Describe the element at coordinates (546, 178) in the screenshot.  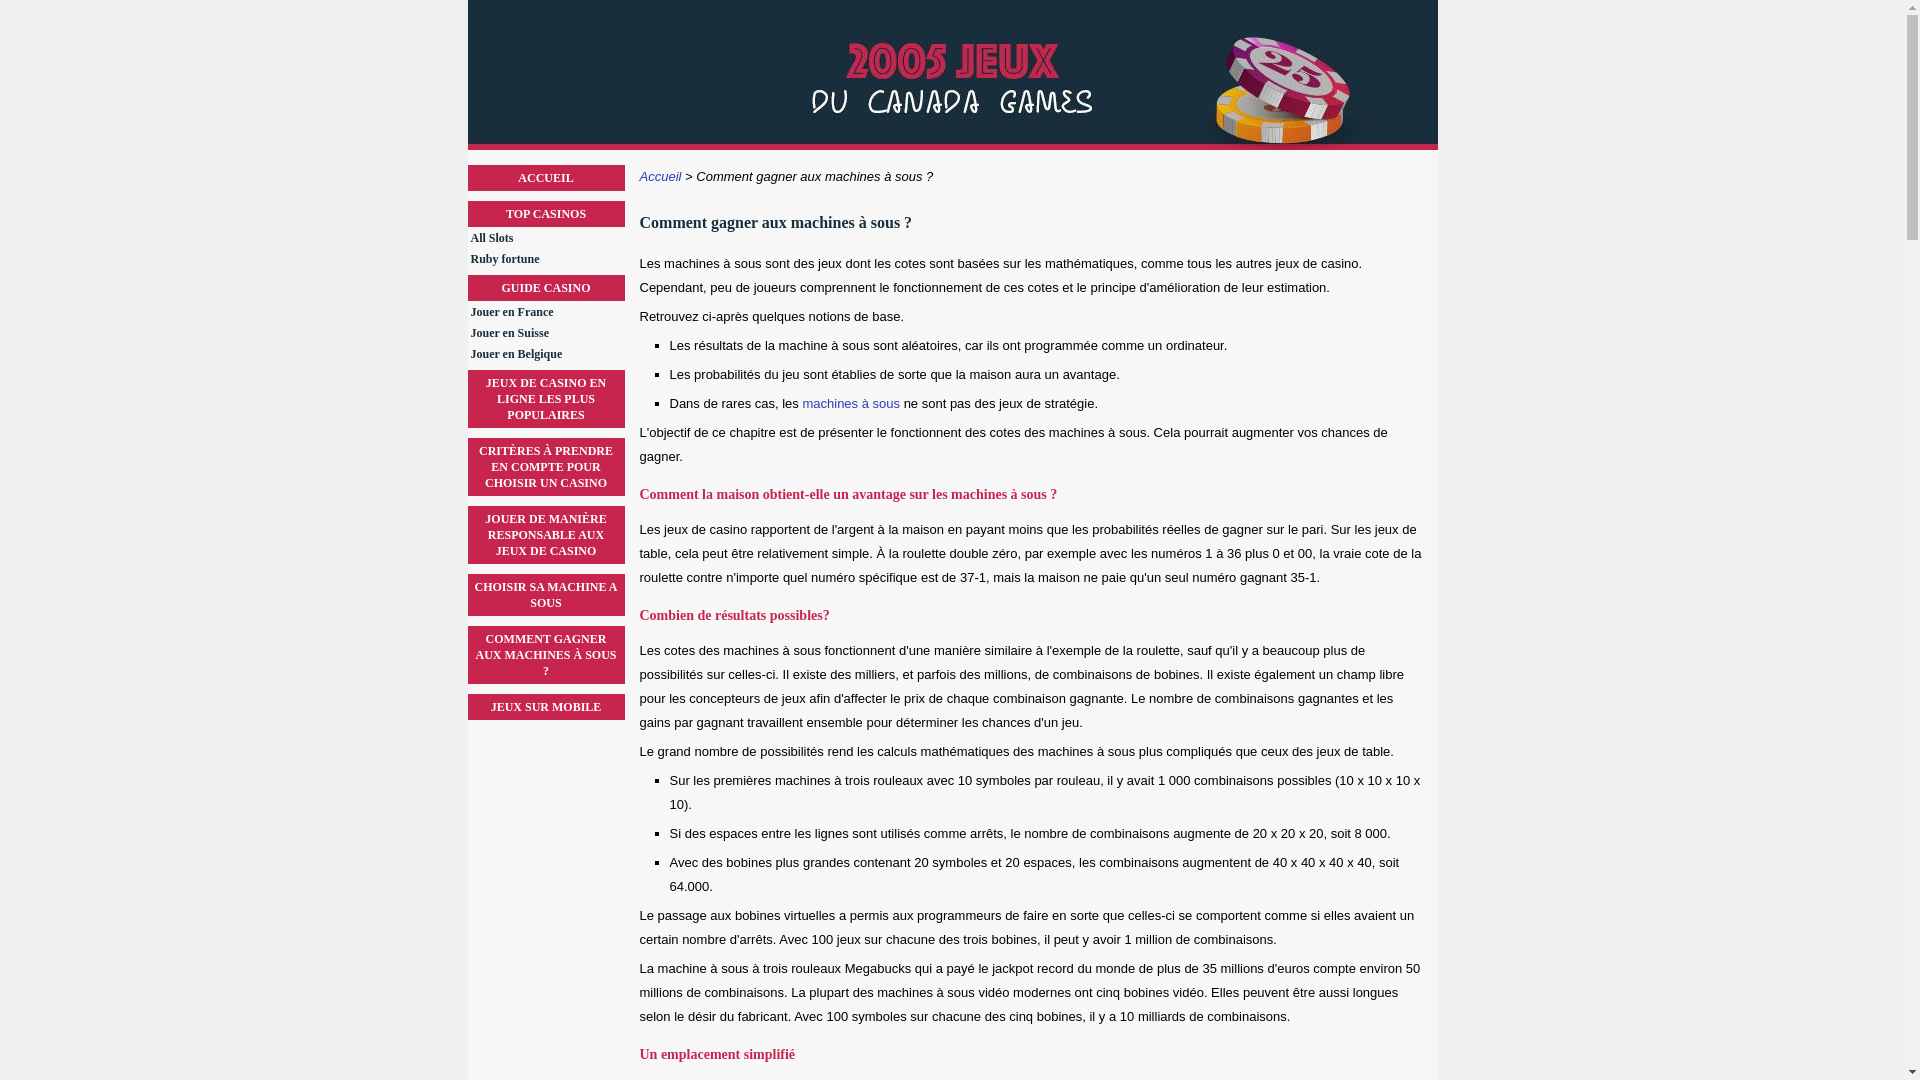
I see `ACCUEIL` at that location.